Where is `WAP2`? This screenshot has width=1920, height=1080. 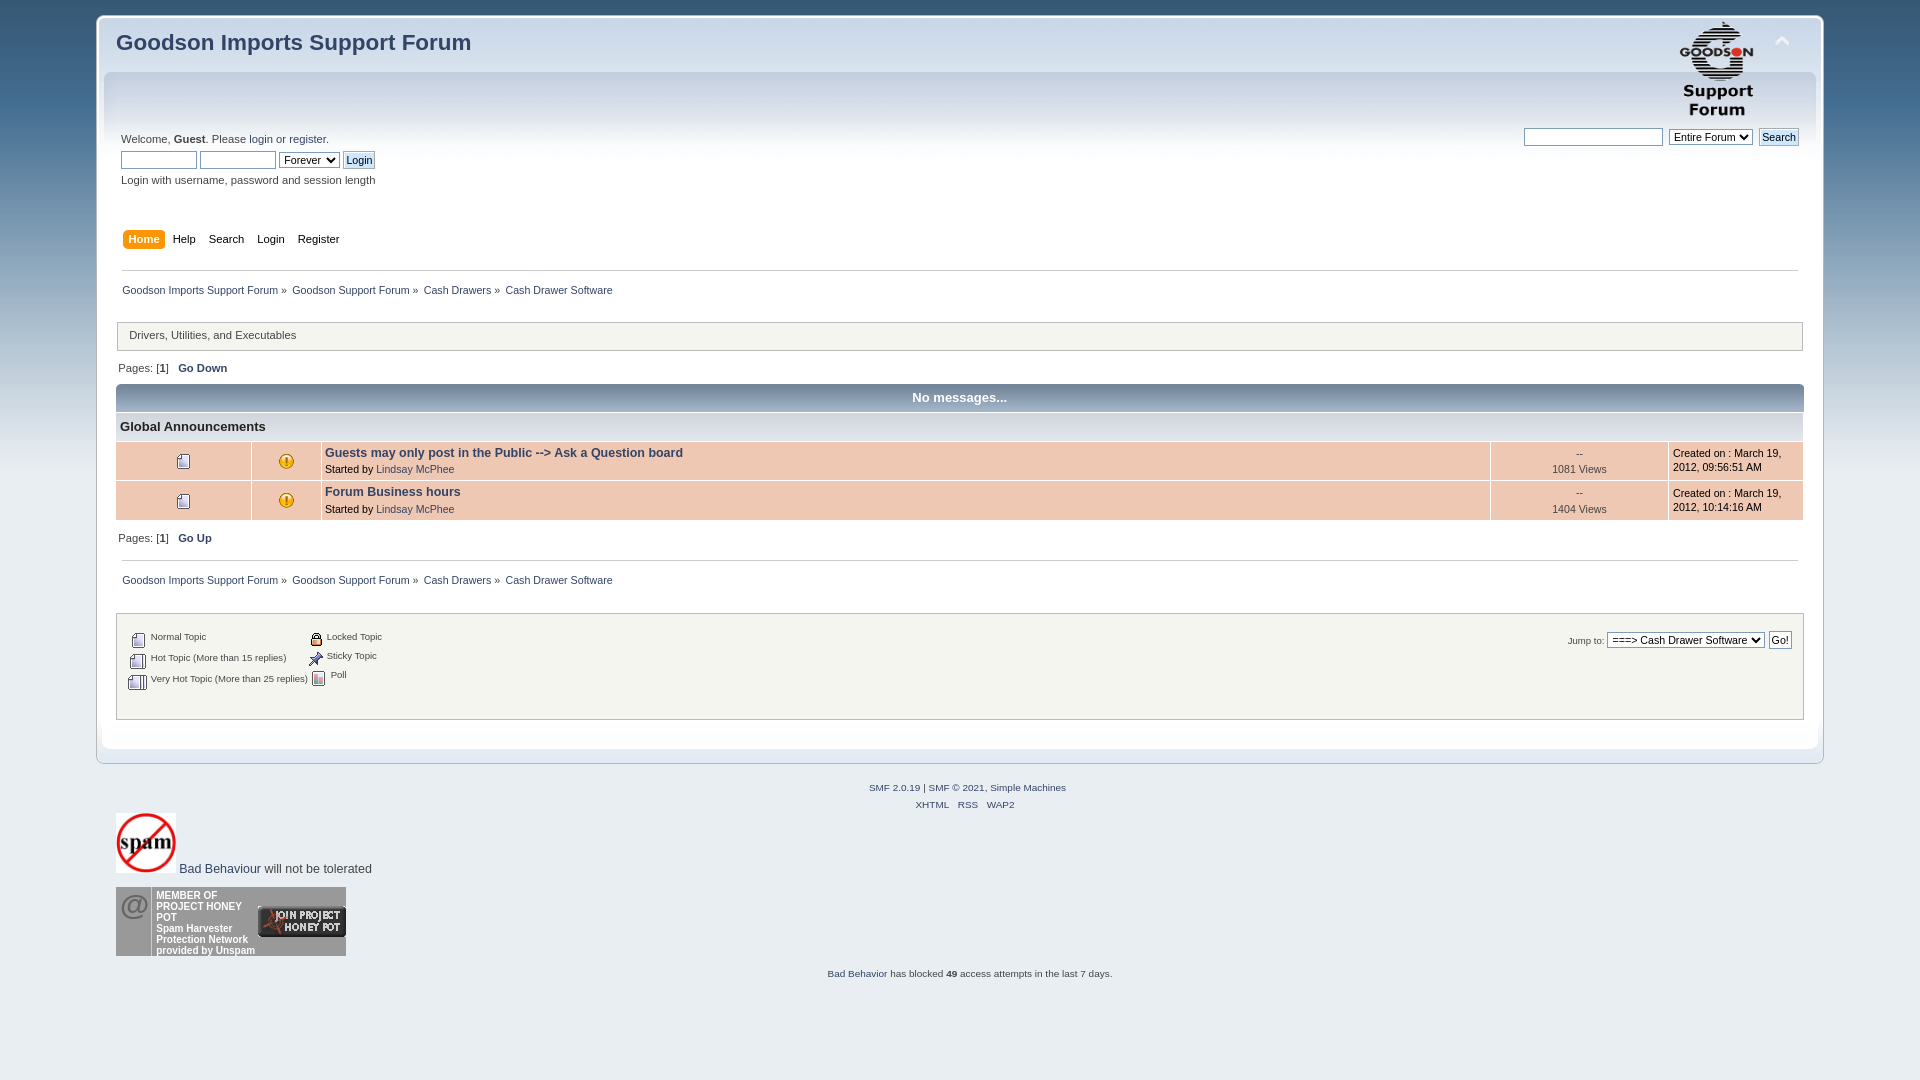 WAP2 is located at coordinates (1001, 804).